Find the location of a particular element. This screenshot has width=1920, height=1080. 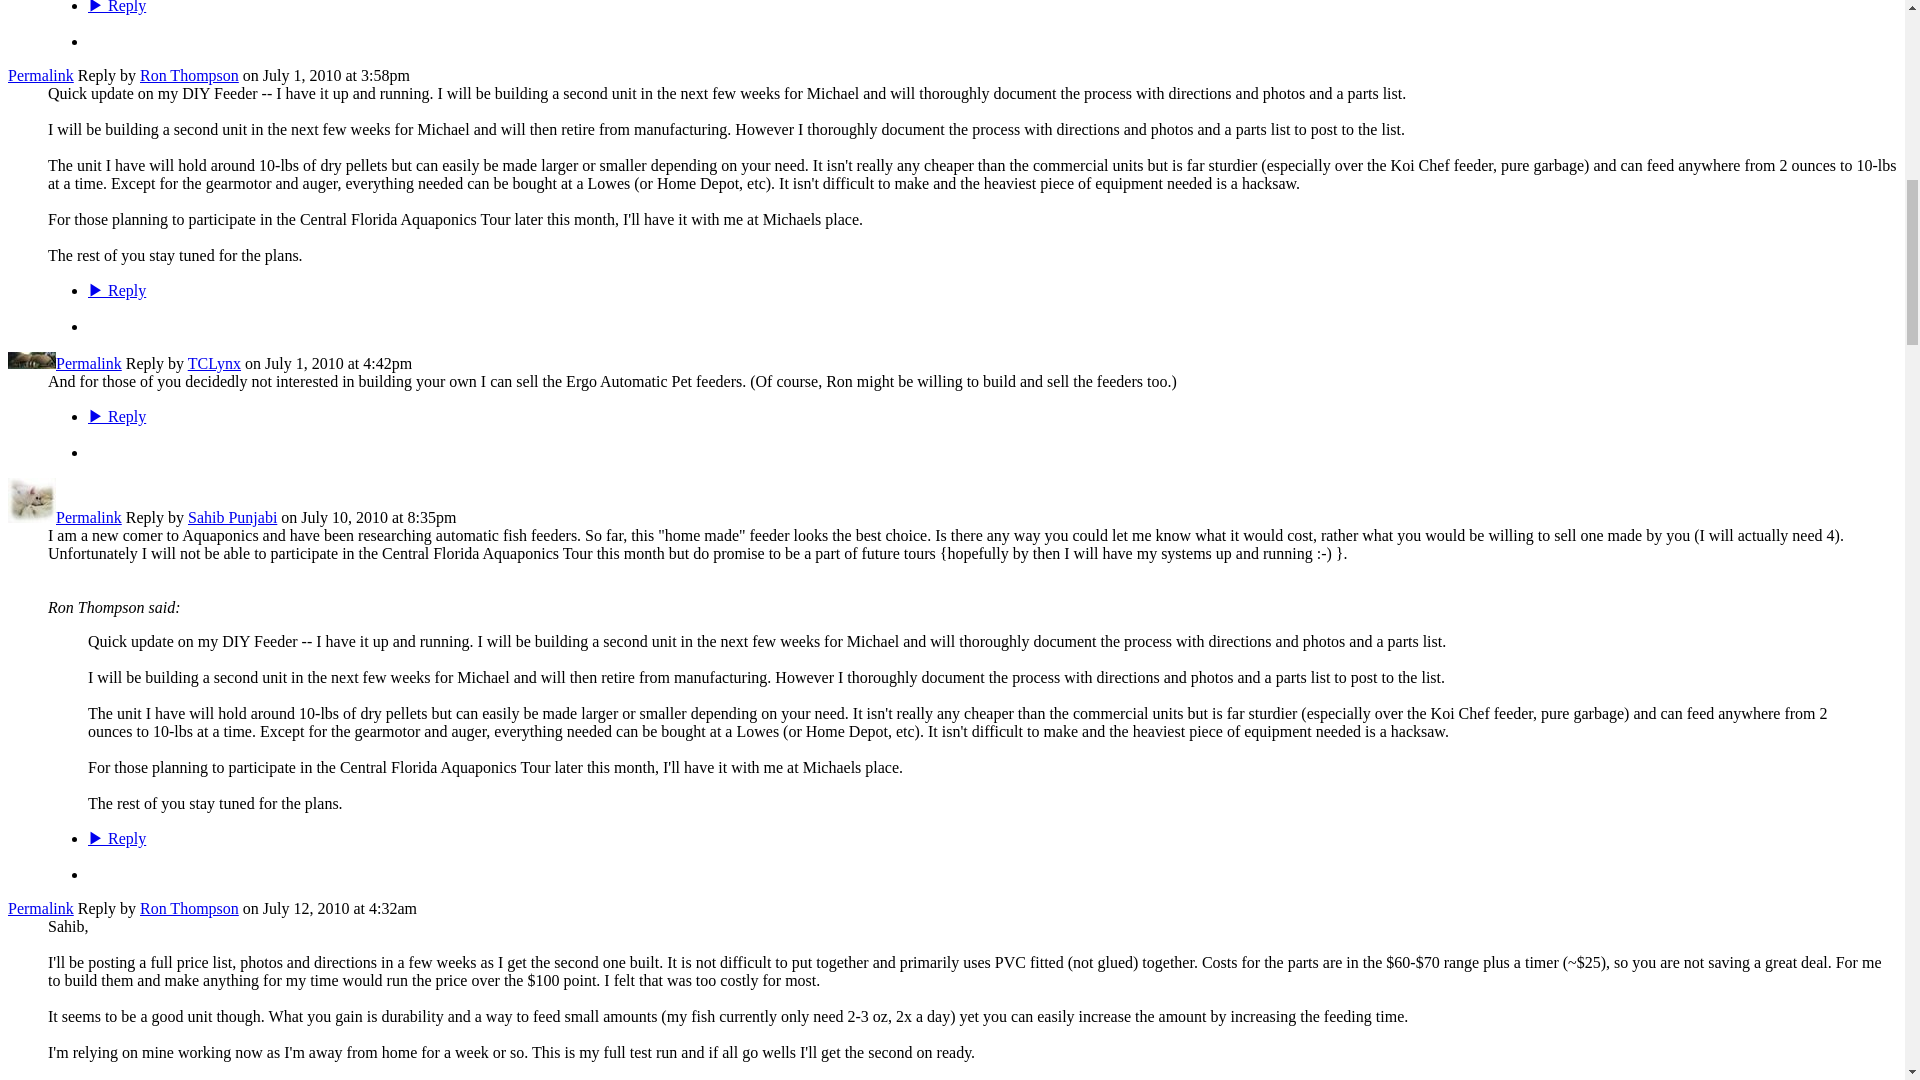

TCLynx is located at coordinates (31, 363).